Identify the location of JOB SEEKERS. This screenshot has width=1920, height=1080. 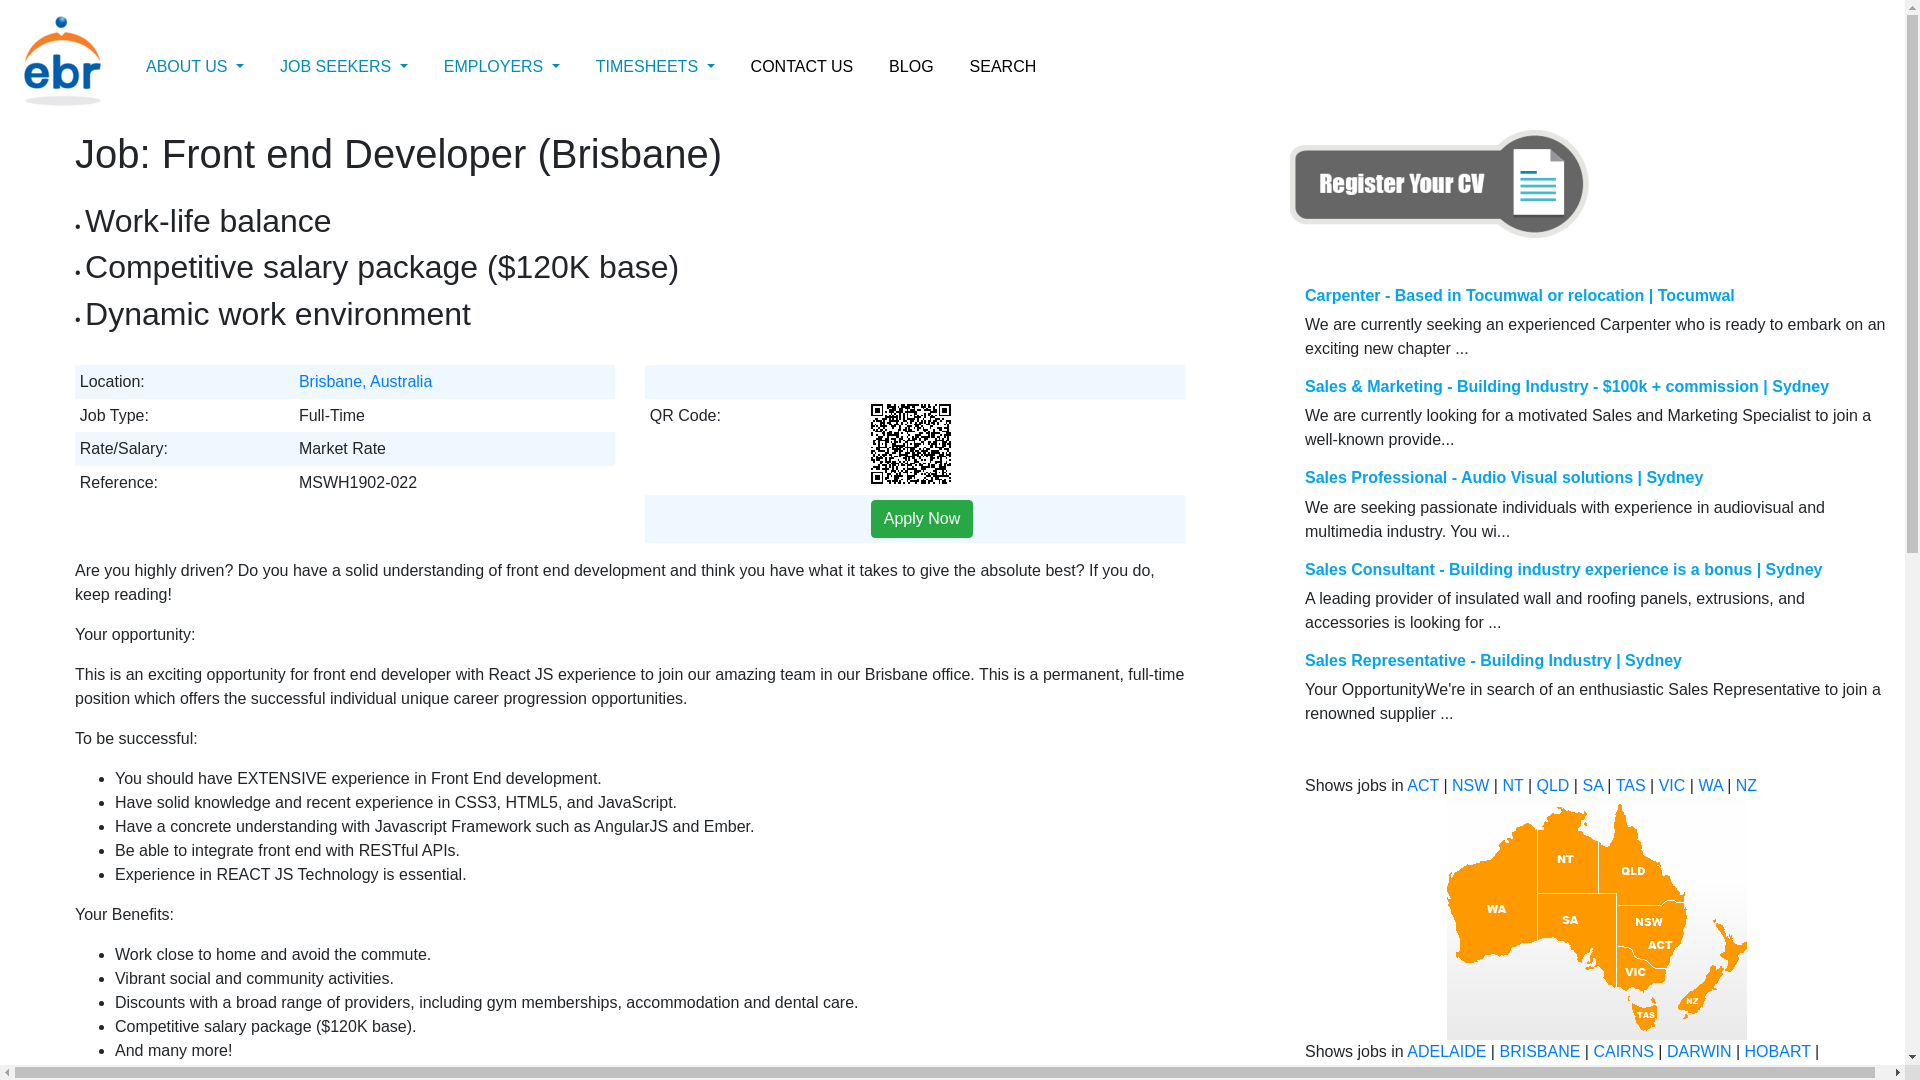
(344, 67).